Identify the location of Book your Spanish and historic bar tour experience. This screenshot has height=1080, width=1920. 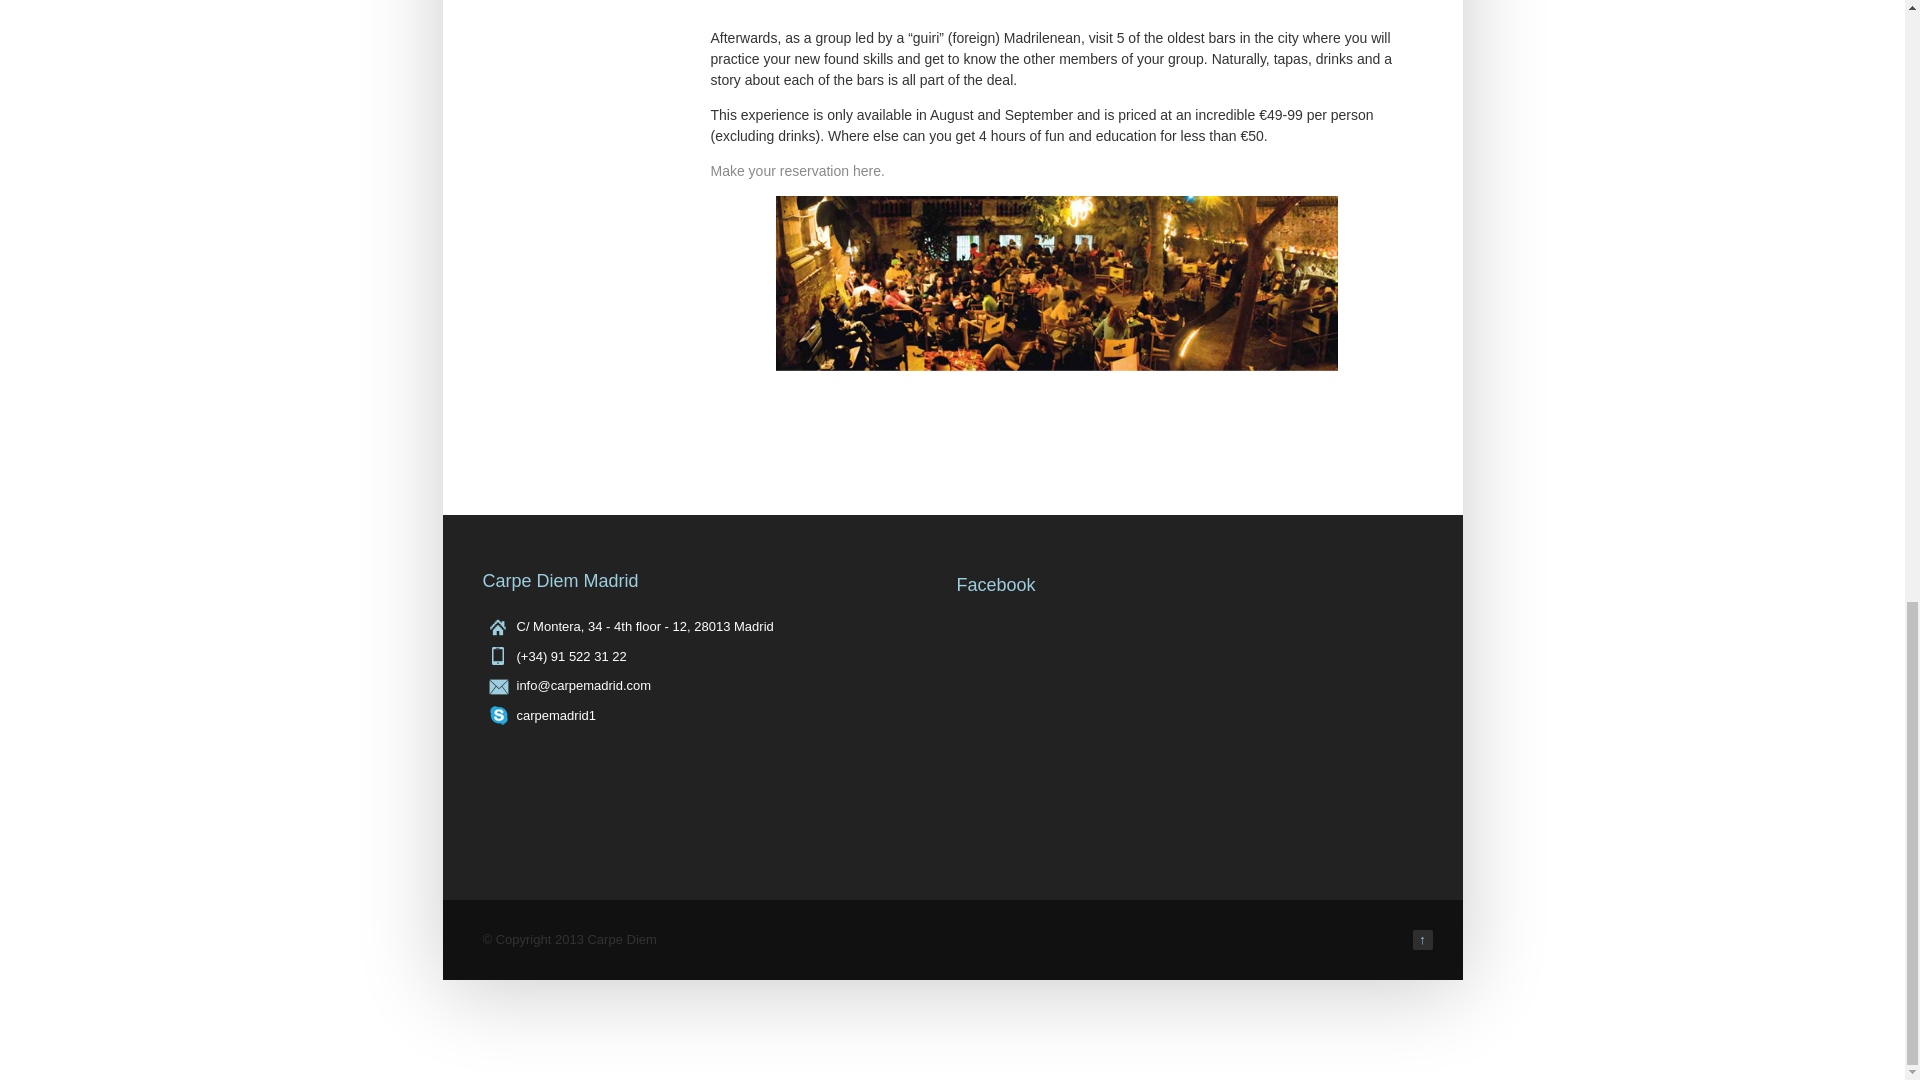
(796, 171).